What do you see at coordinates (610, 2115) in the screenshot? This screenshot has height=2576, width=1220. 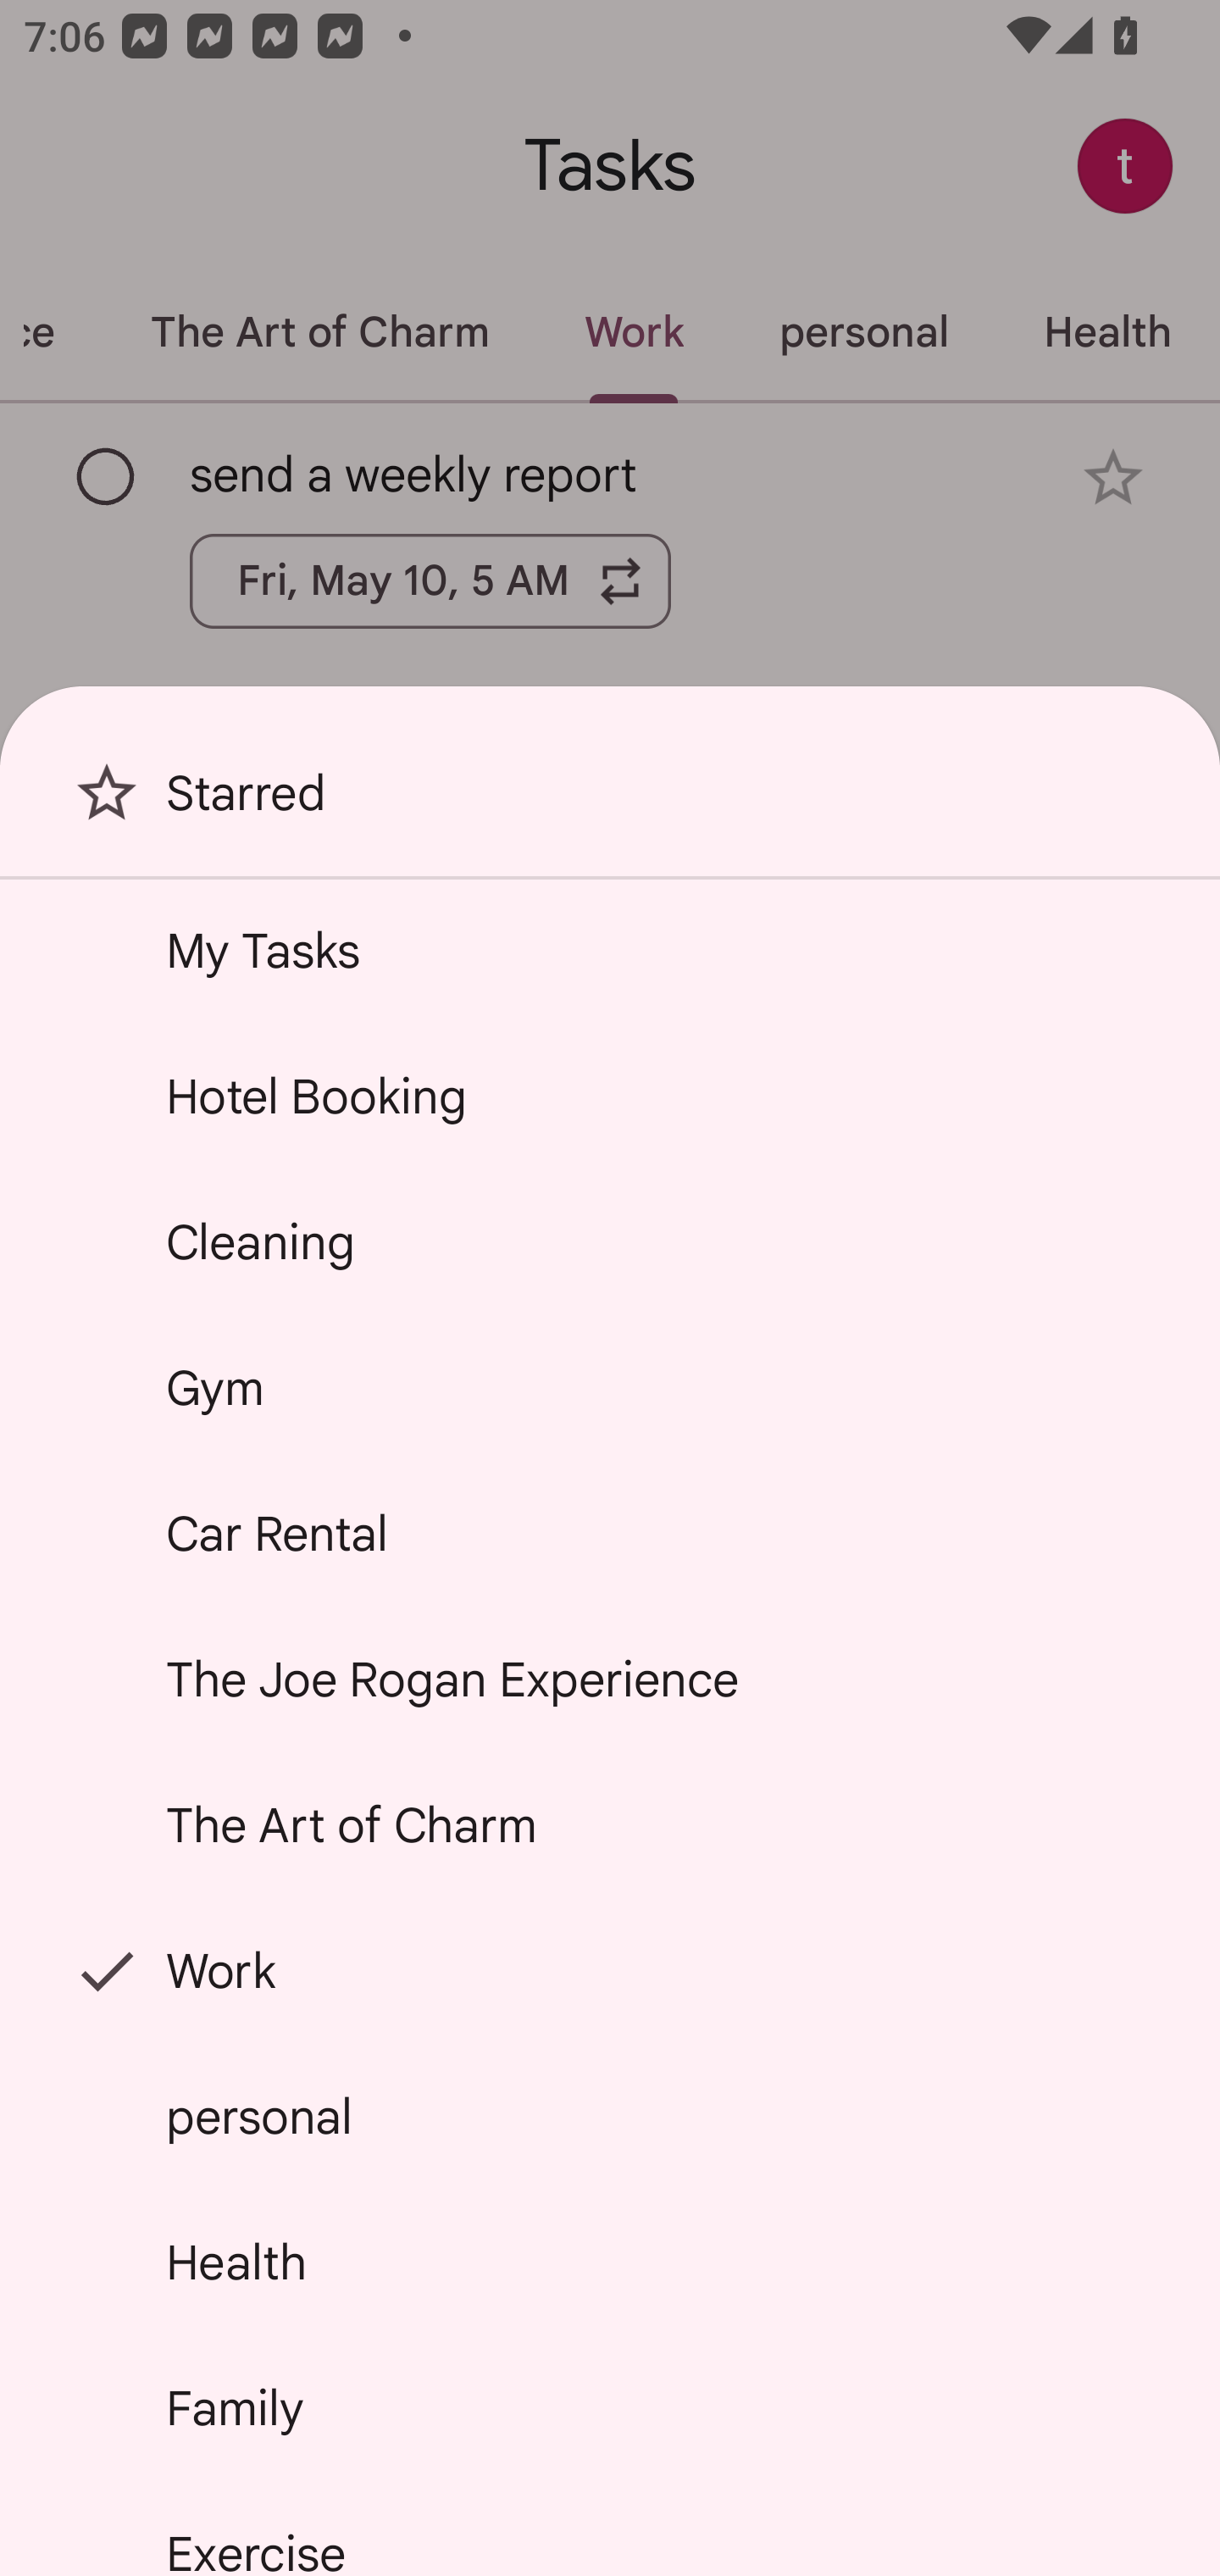 I see `personal` at bounding box center [610, 2115].